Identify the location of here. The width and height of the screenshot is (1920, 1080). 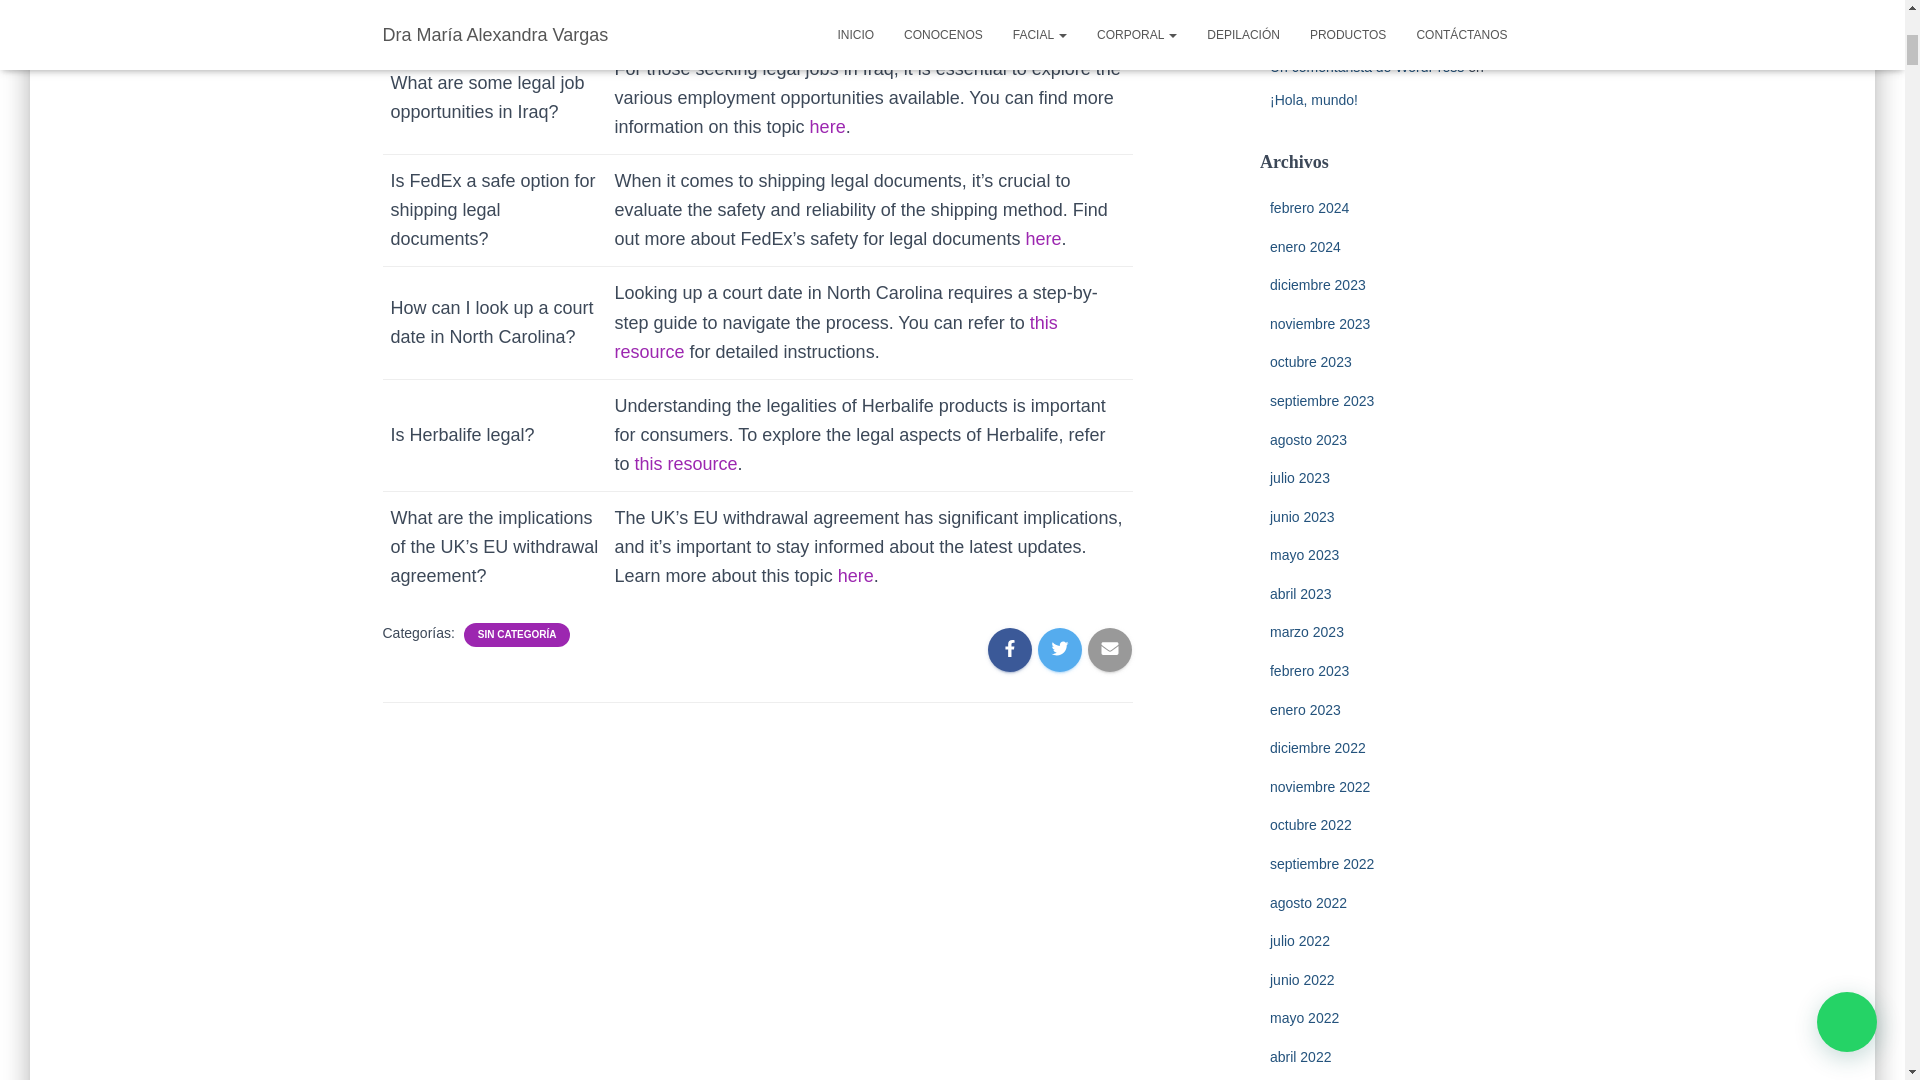
(828, 126).